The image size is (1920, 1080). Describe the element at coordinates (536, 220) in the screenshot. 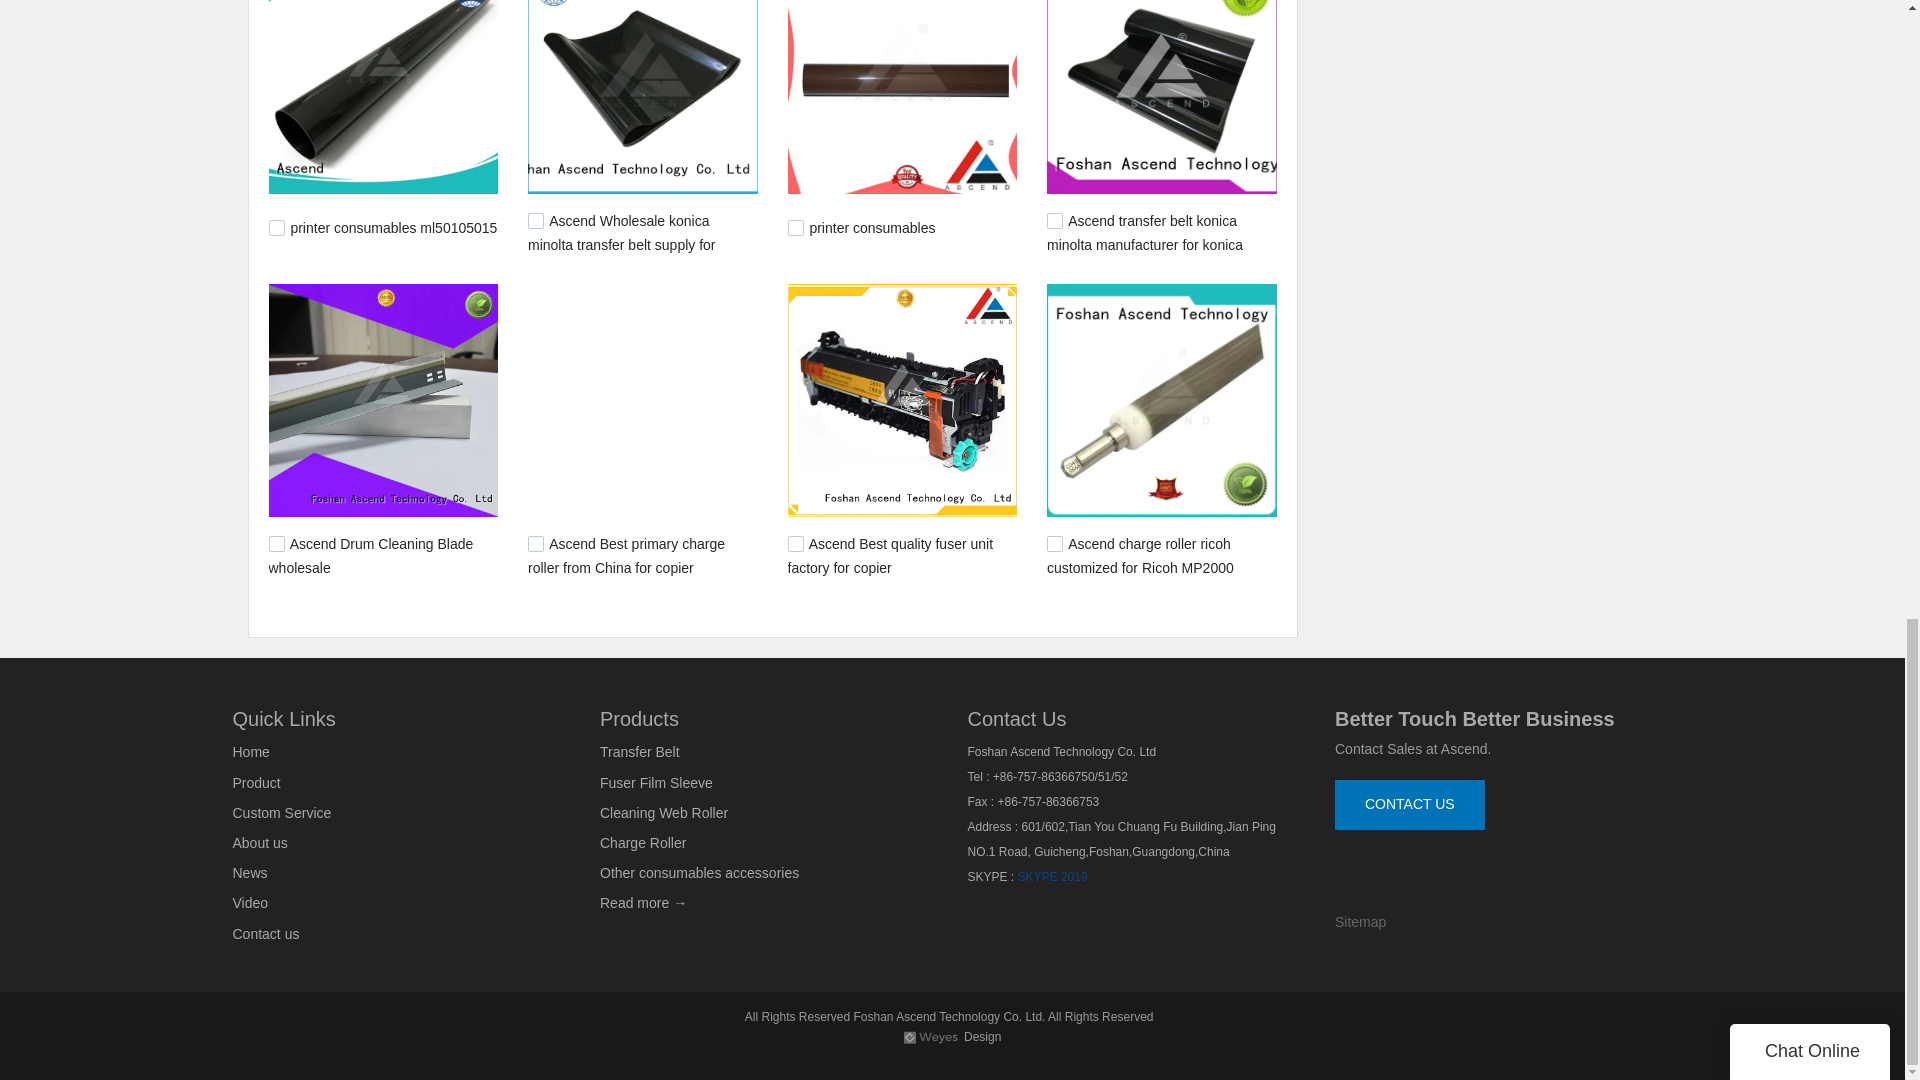

I see `1129` at that location.